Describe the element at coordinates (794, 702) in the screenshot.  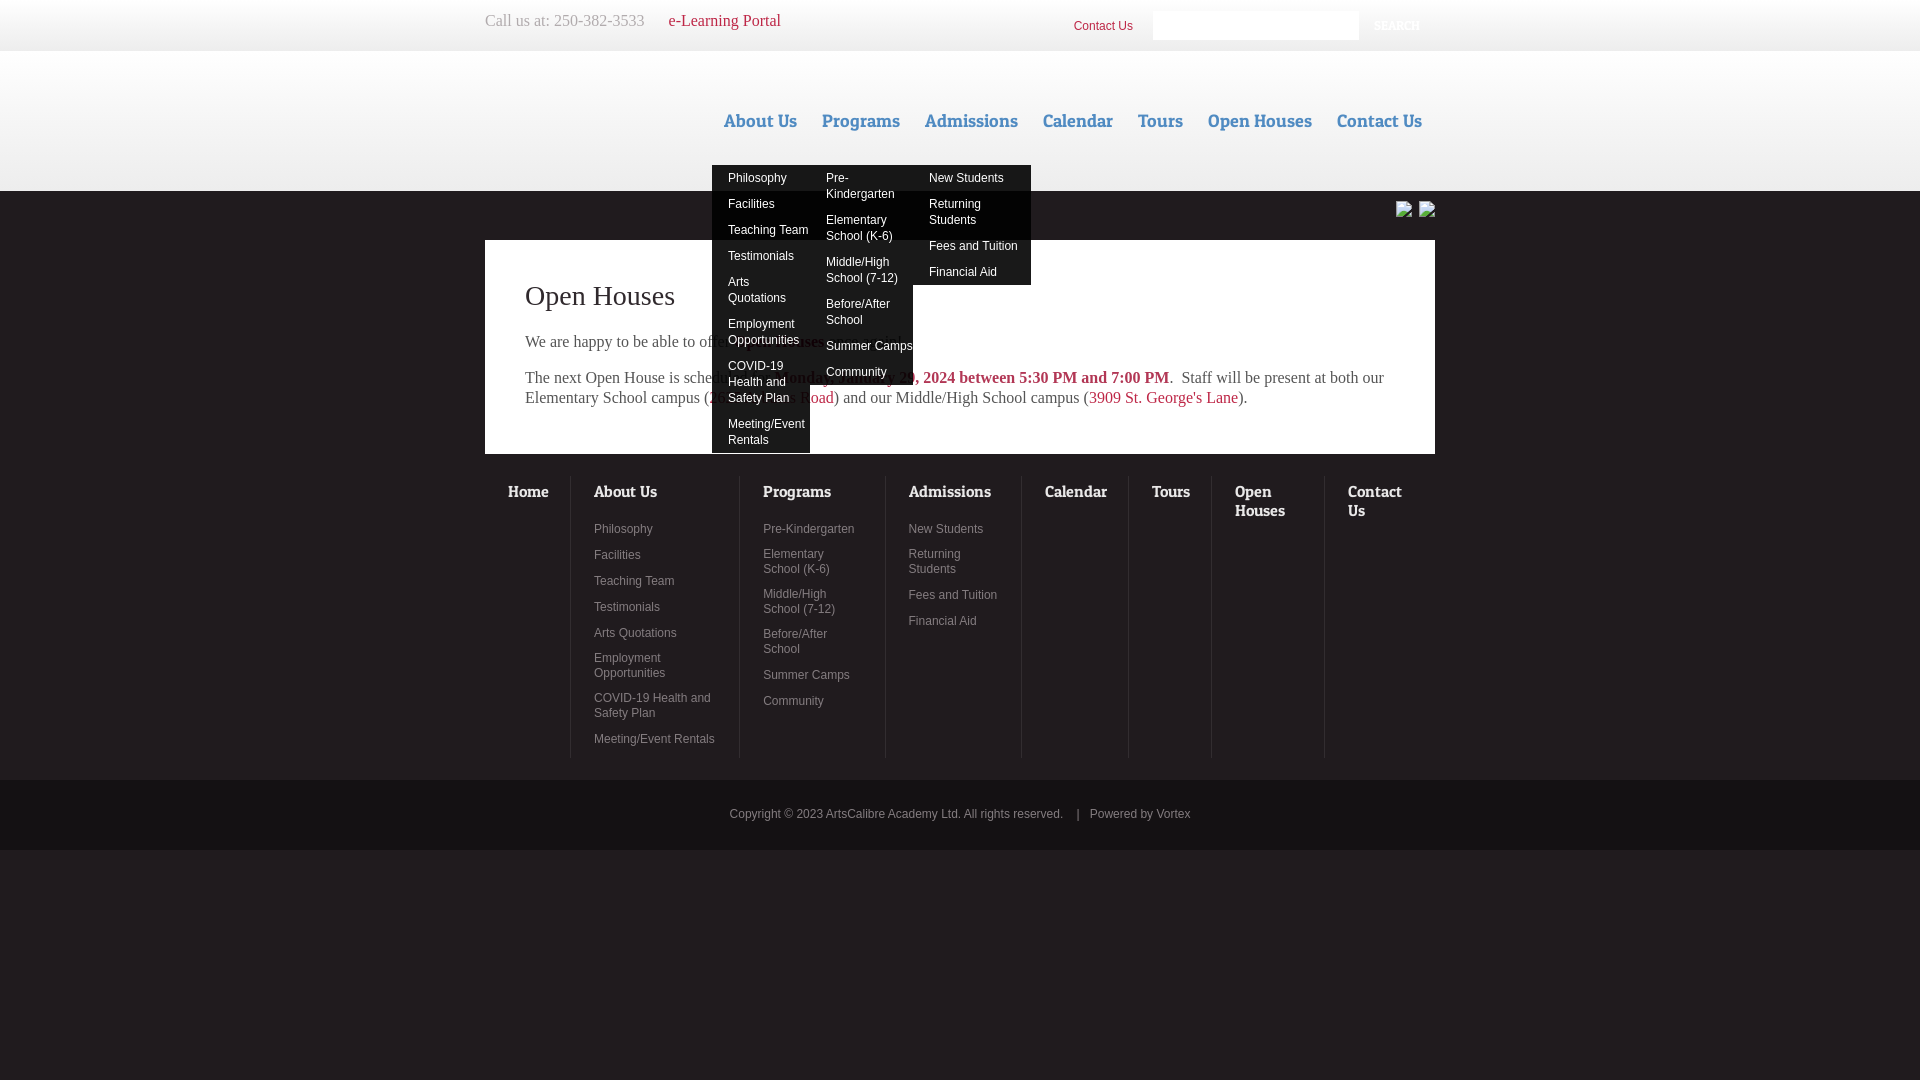
I see `Community` at that location.